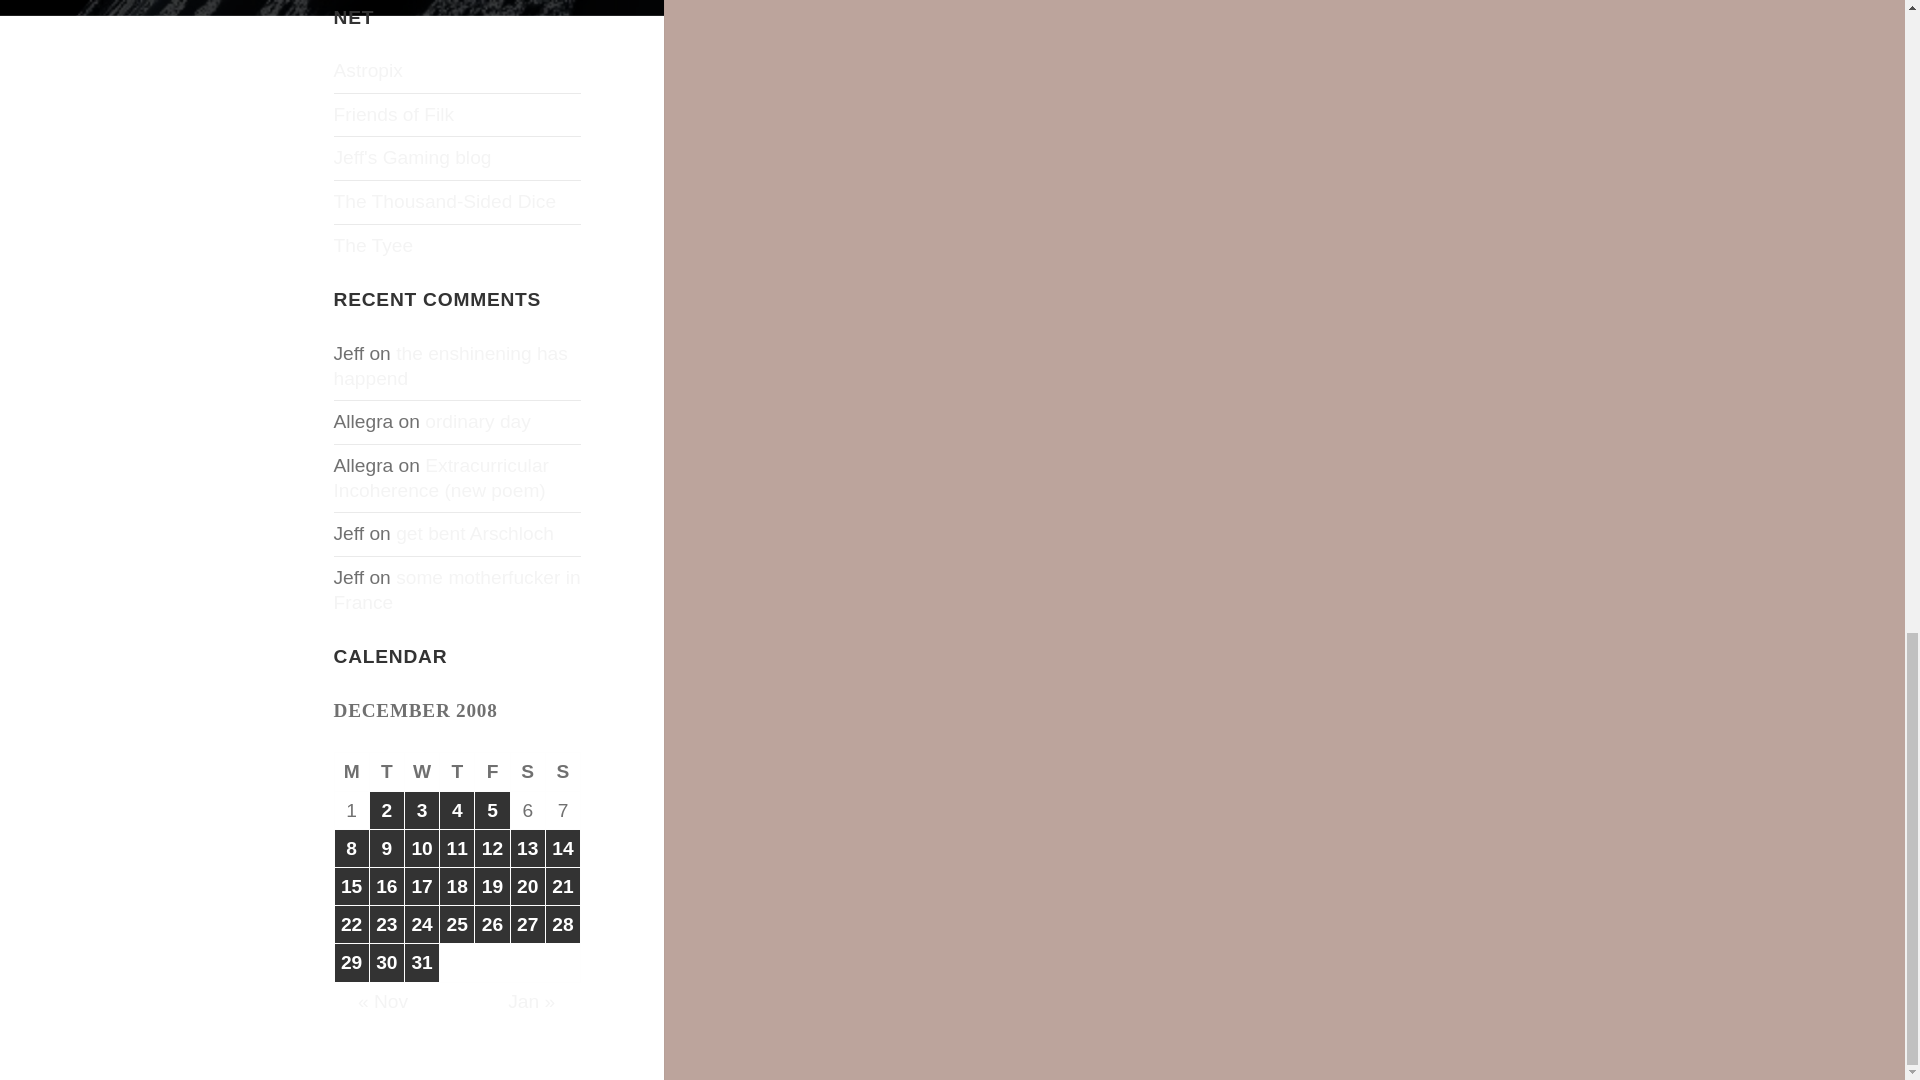  I want to click on 17, so click(422, 886).